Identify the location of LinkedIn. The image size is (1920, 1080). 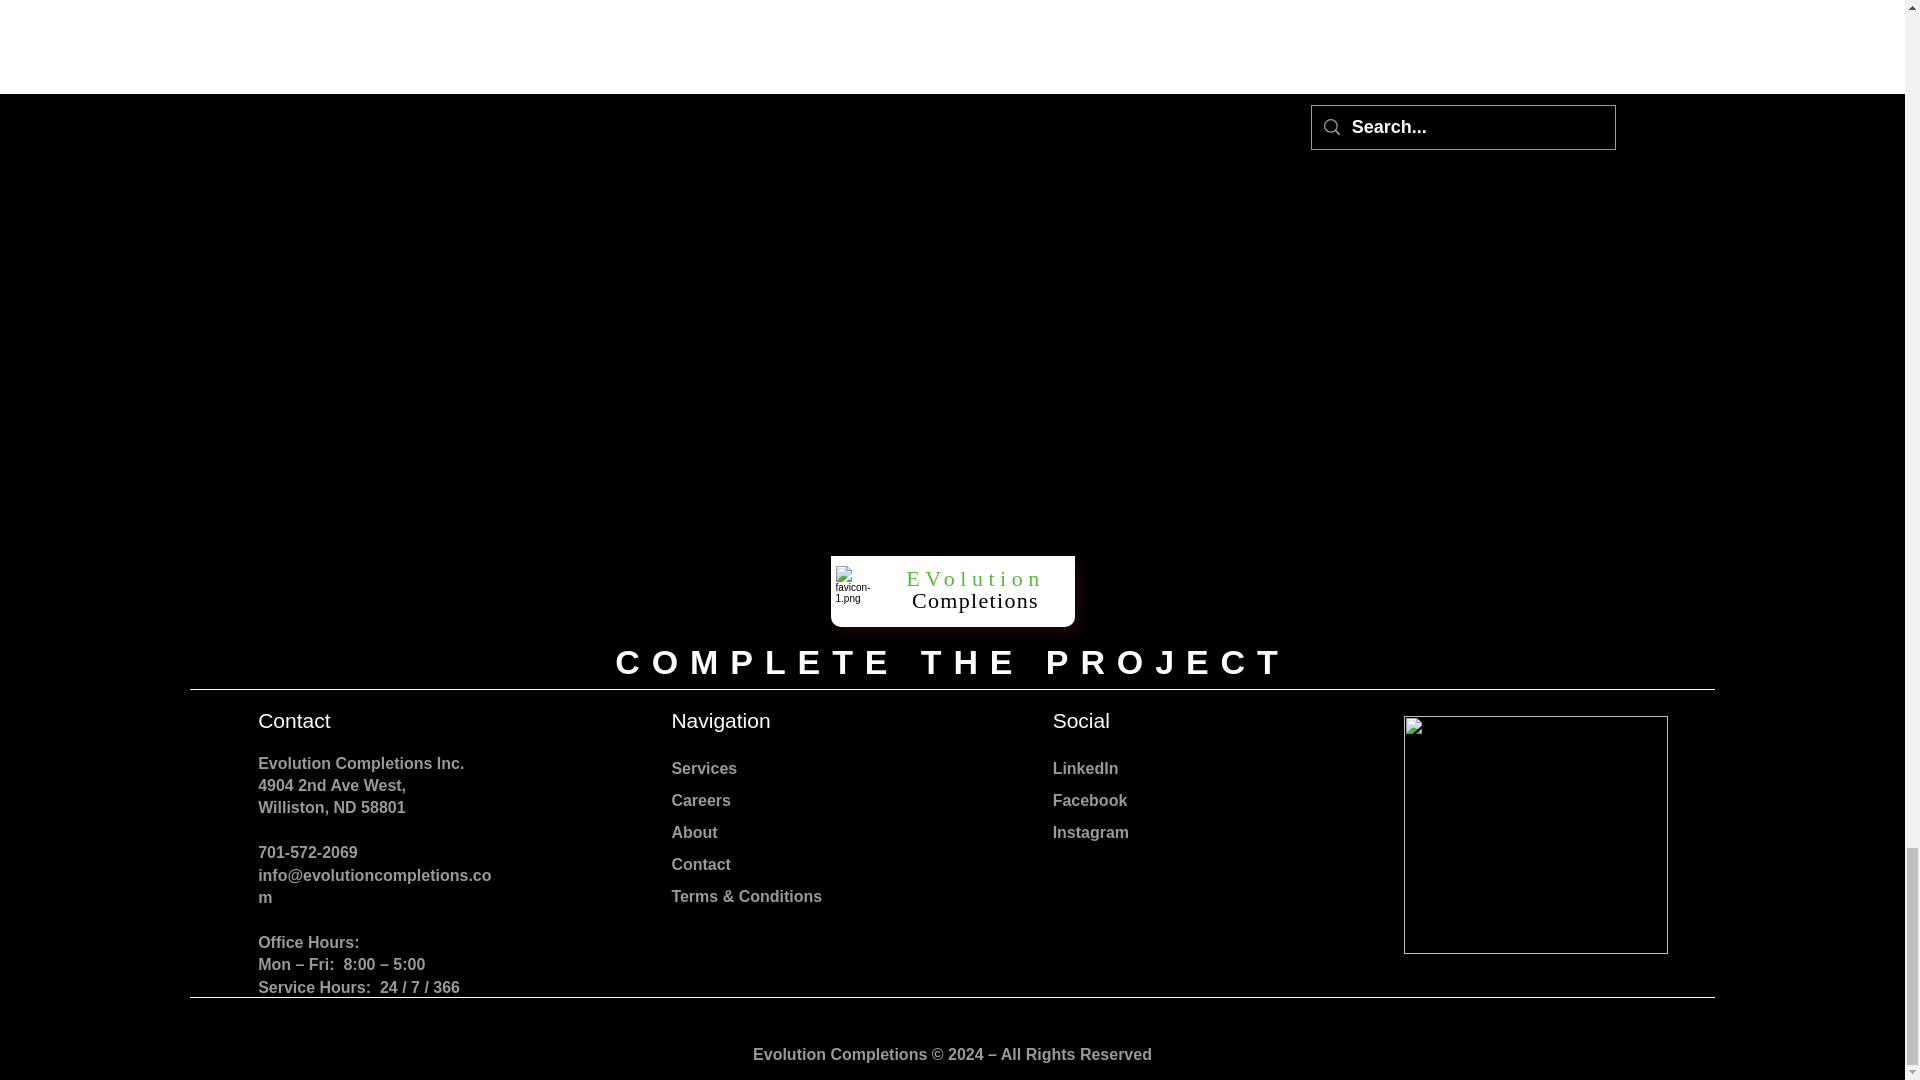
(1086, 768).